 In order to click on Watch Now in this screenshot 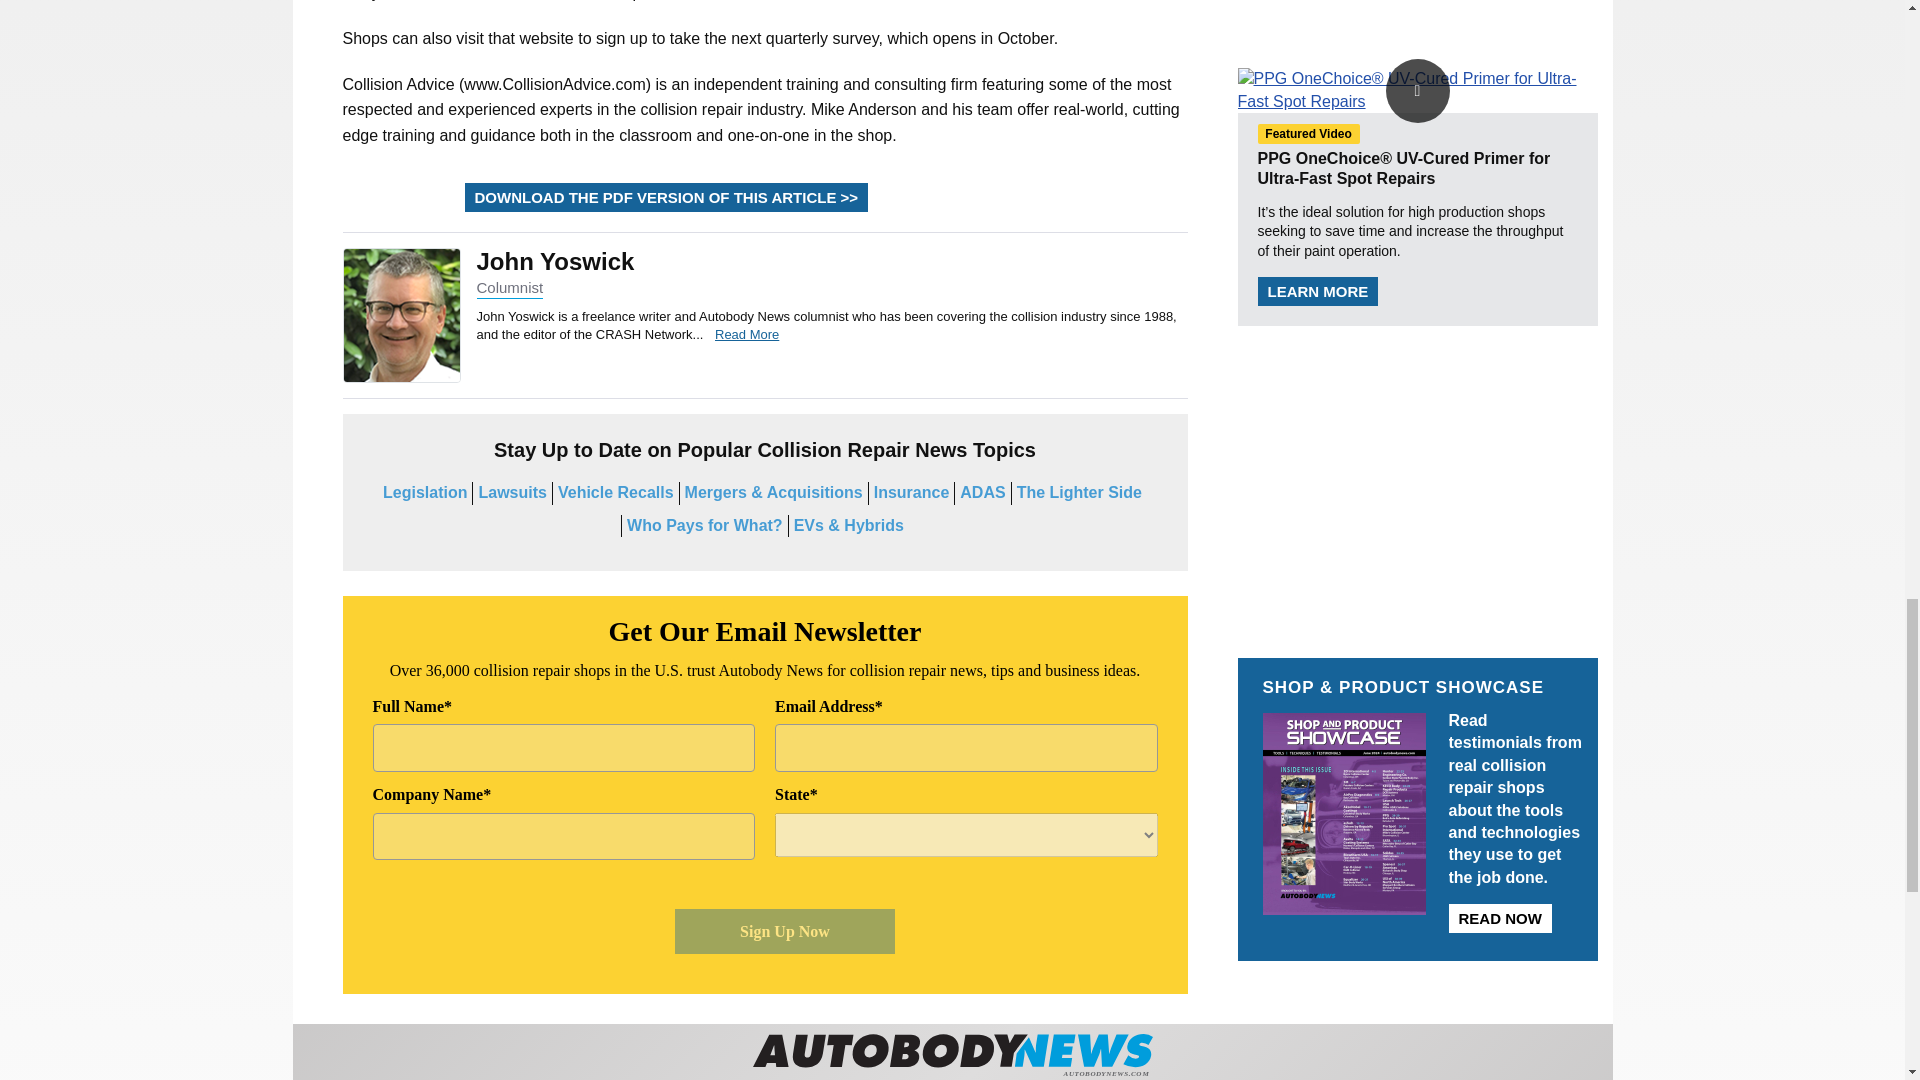, I will do `click(1418, 90)`.